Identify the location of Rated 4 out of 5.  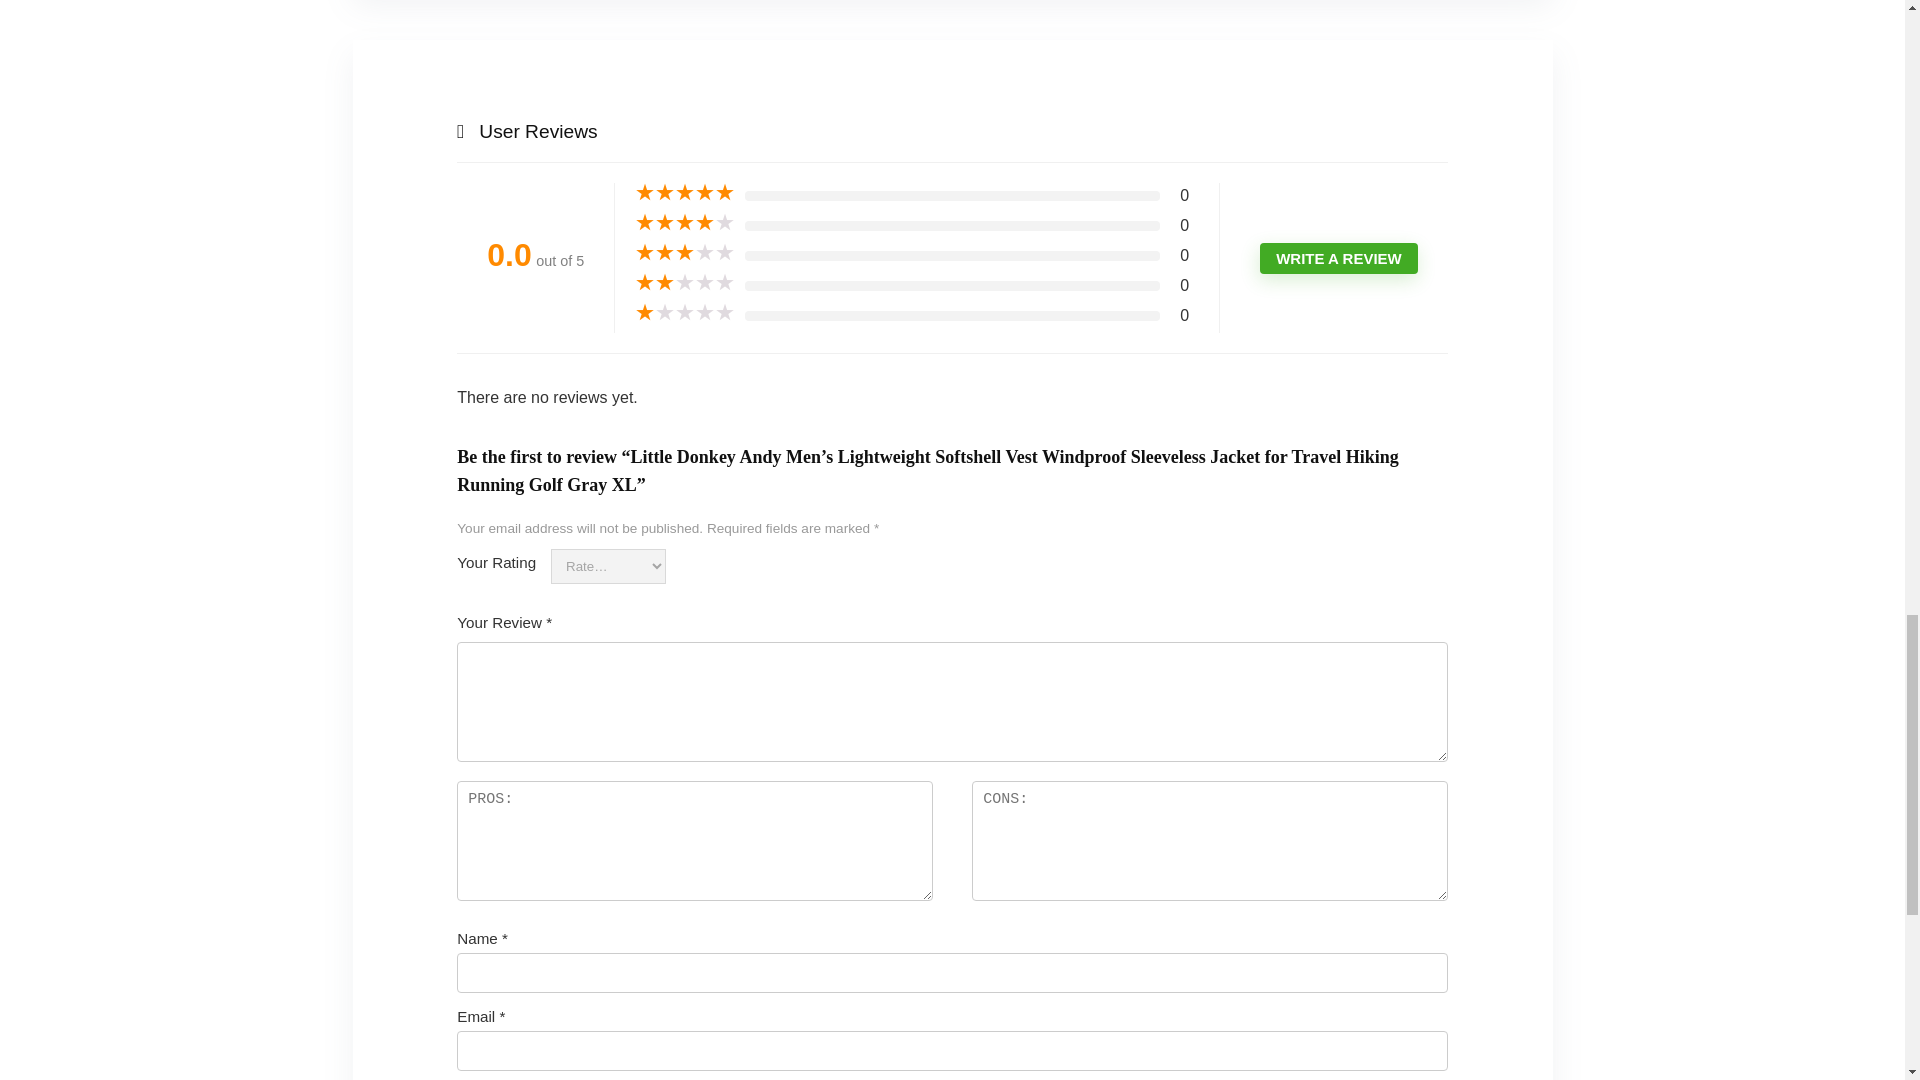
(685, 222).